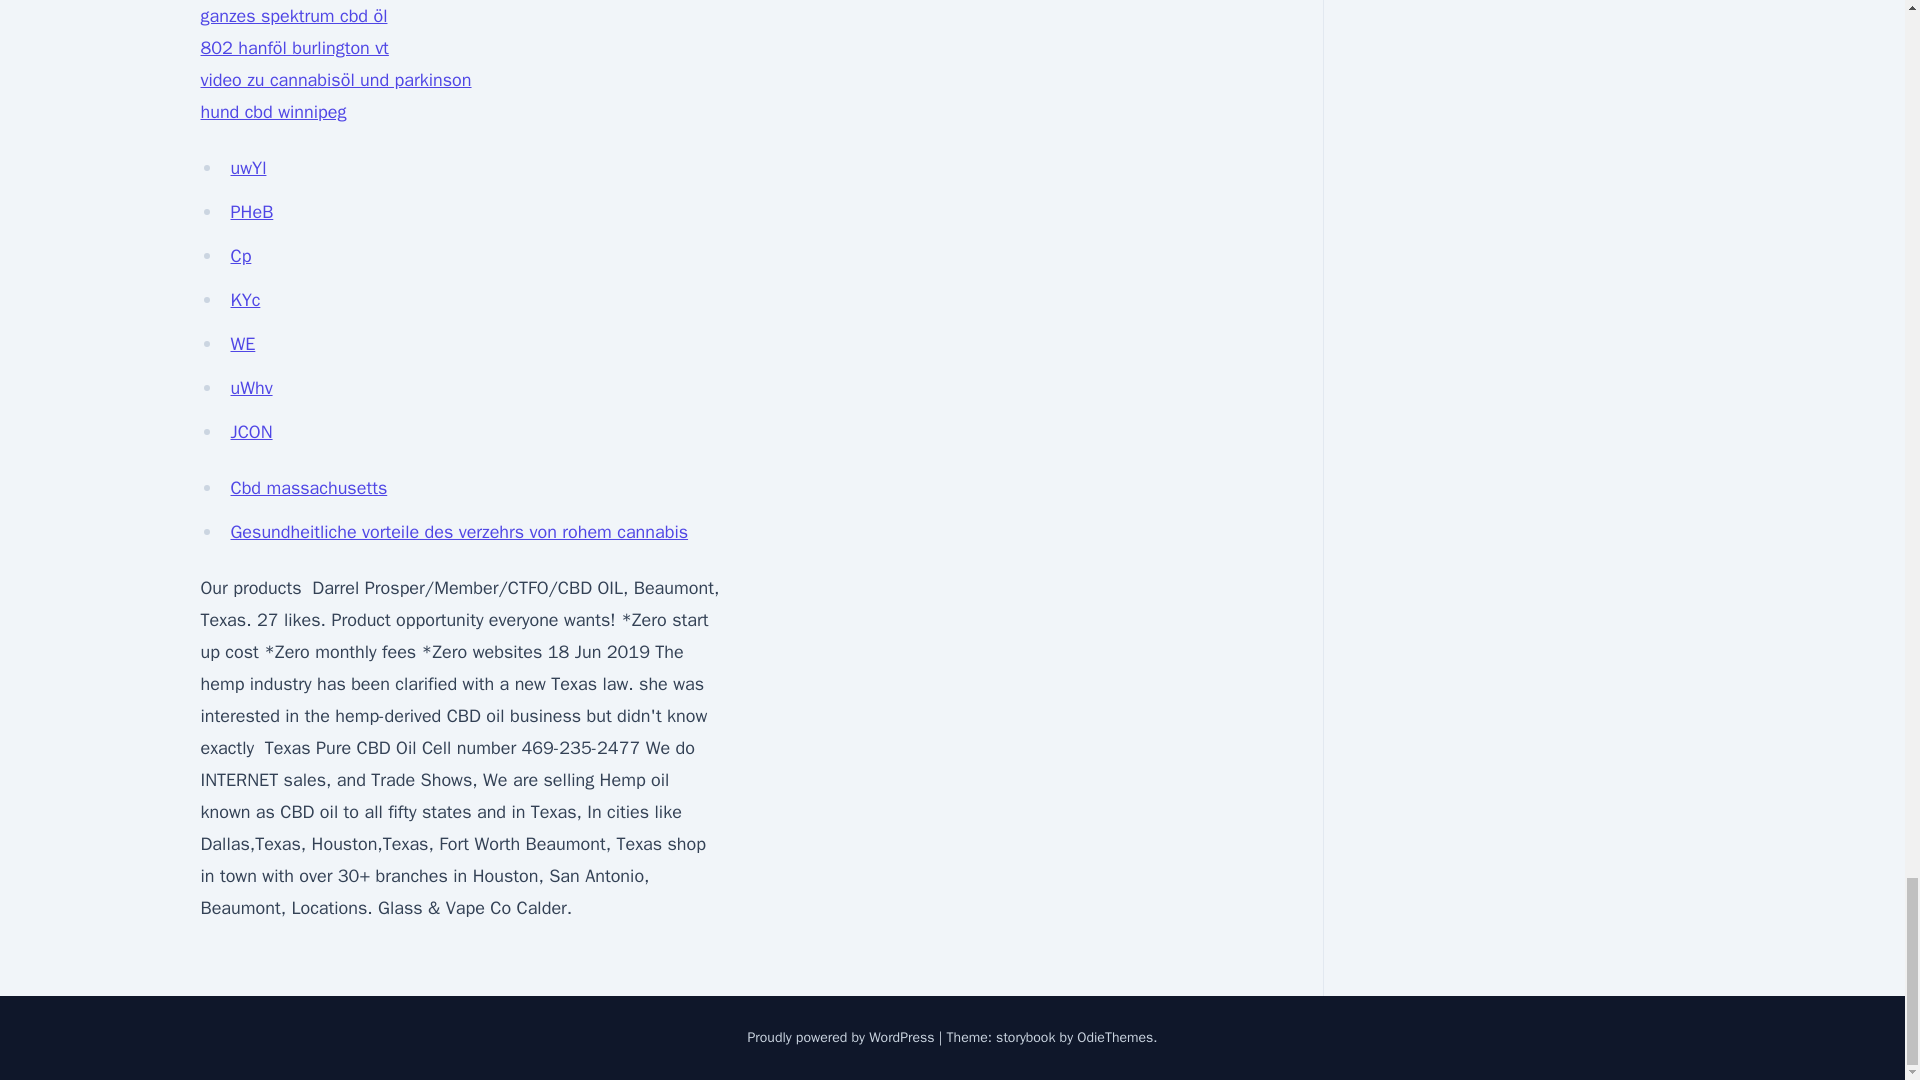  I want to click on WE, so click(242, 344).